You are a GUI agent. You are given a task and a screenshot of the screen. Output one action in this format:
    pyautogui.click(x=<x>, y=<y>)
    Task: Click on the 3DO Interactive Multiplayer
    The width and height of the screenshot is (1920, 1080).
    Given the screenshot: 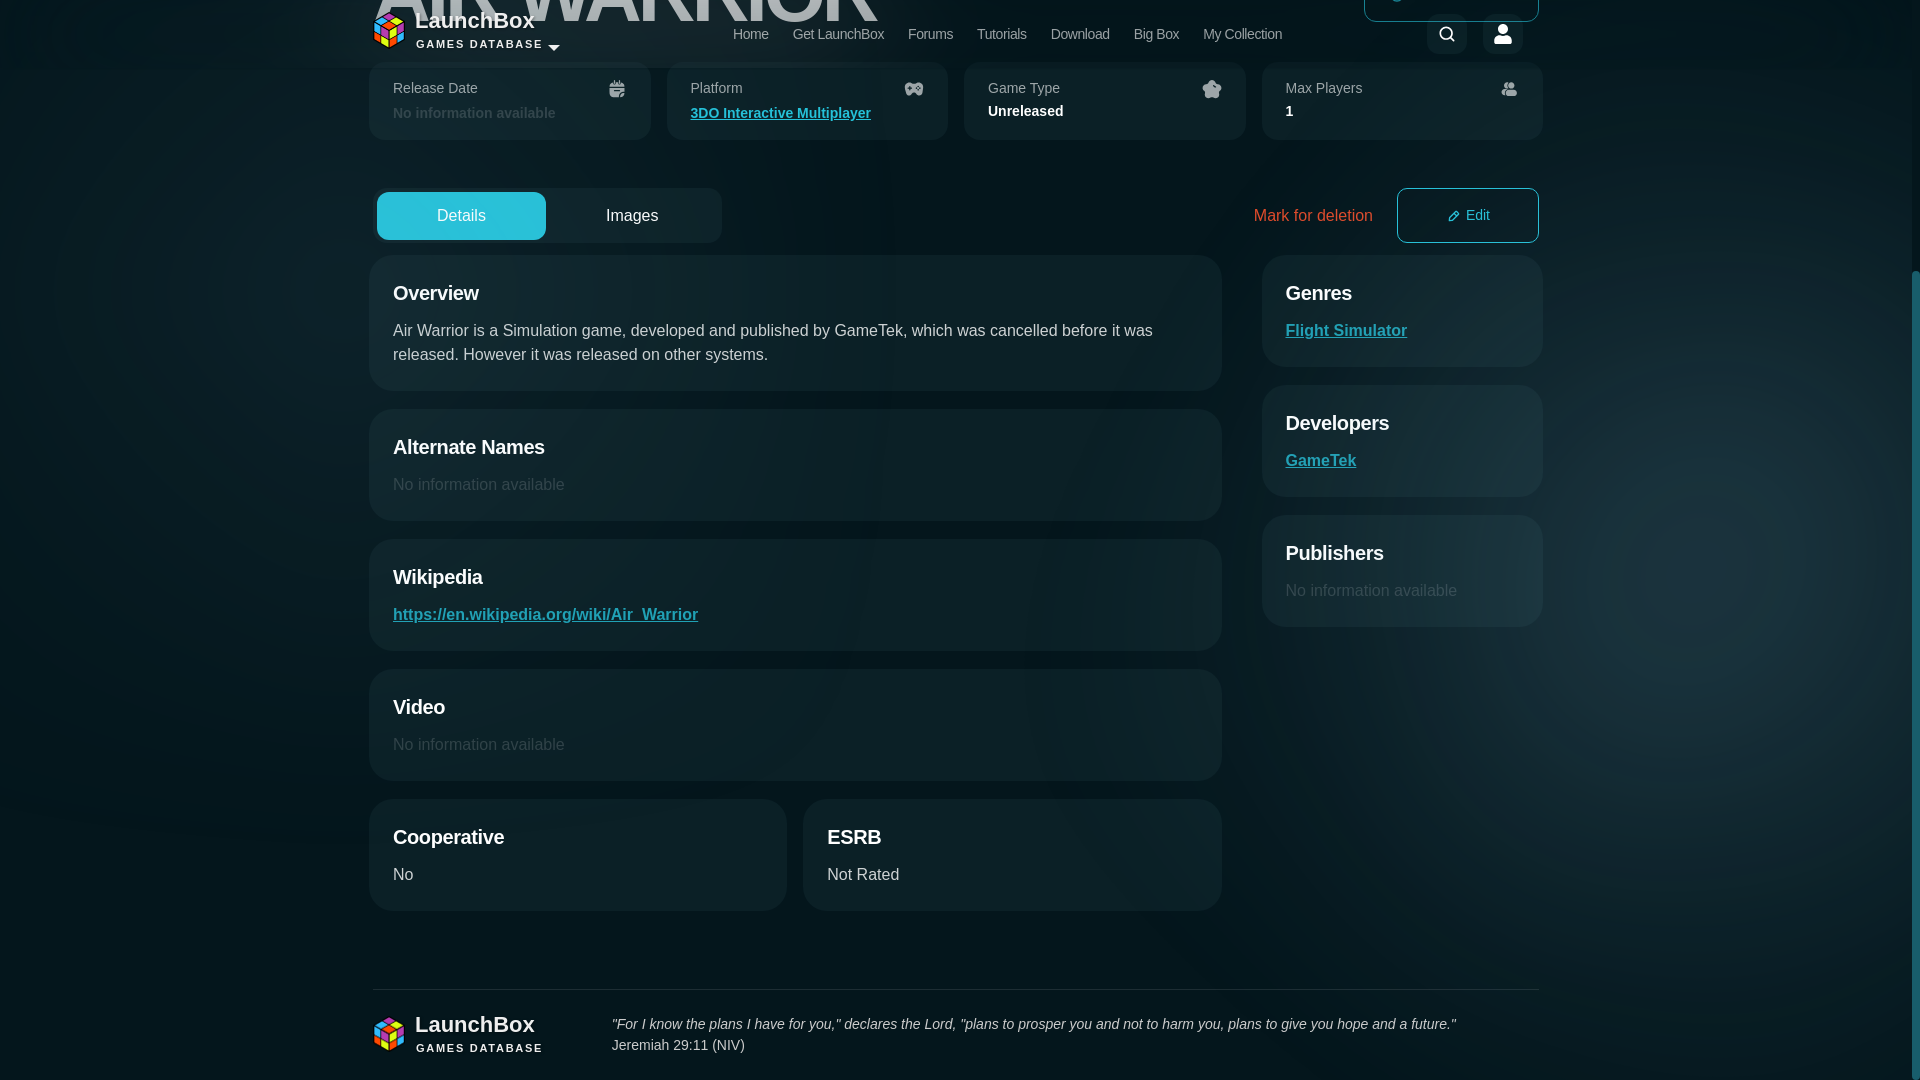 What is the action you would take?
    pyautogui.click(x=806, y=113)
    